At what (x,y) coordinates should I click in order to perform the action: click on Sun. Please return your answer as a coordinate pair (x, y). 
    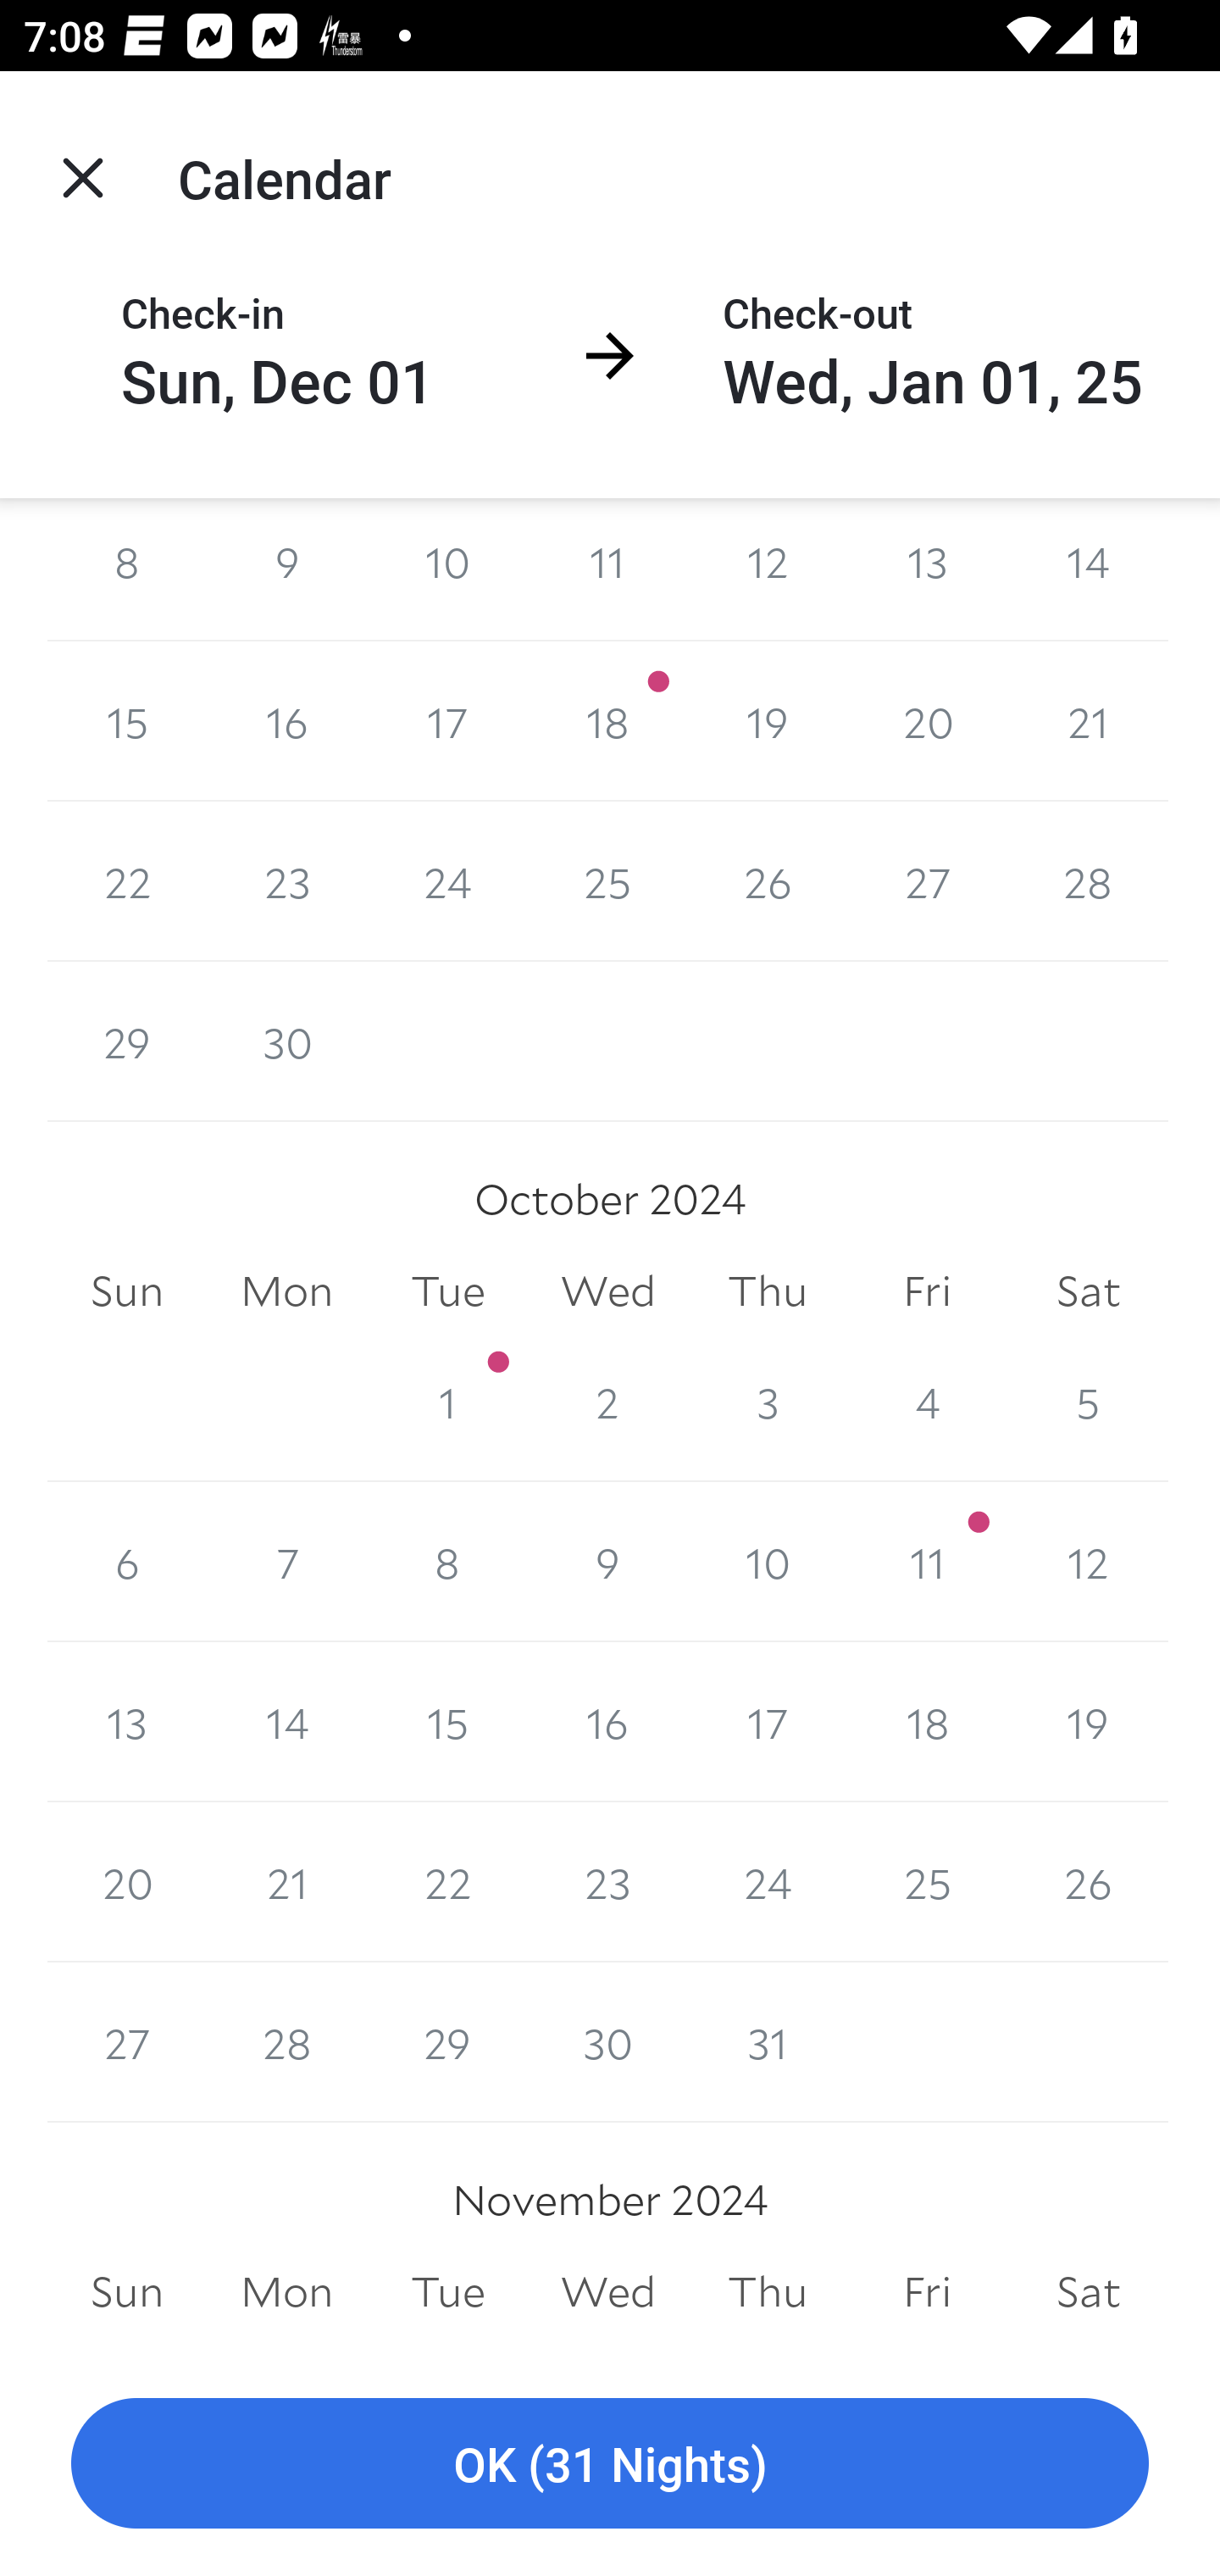
    Looking at the image, I should click on (127, 1290).